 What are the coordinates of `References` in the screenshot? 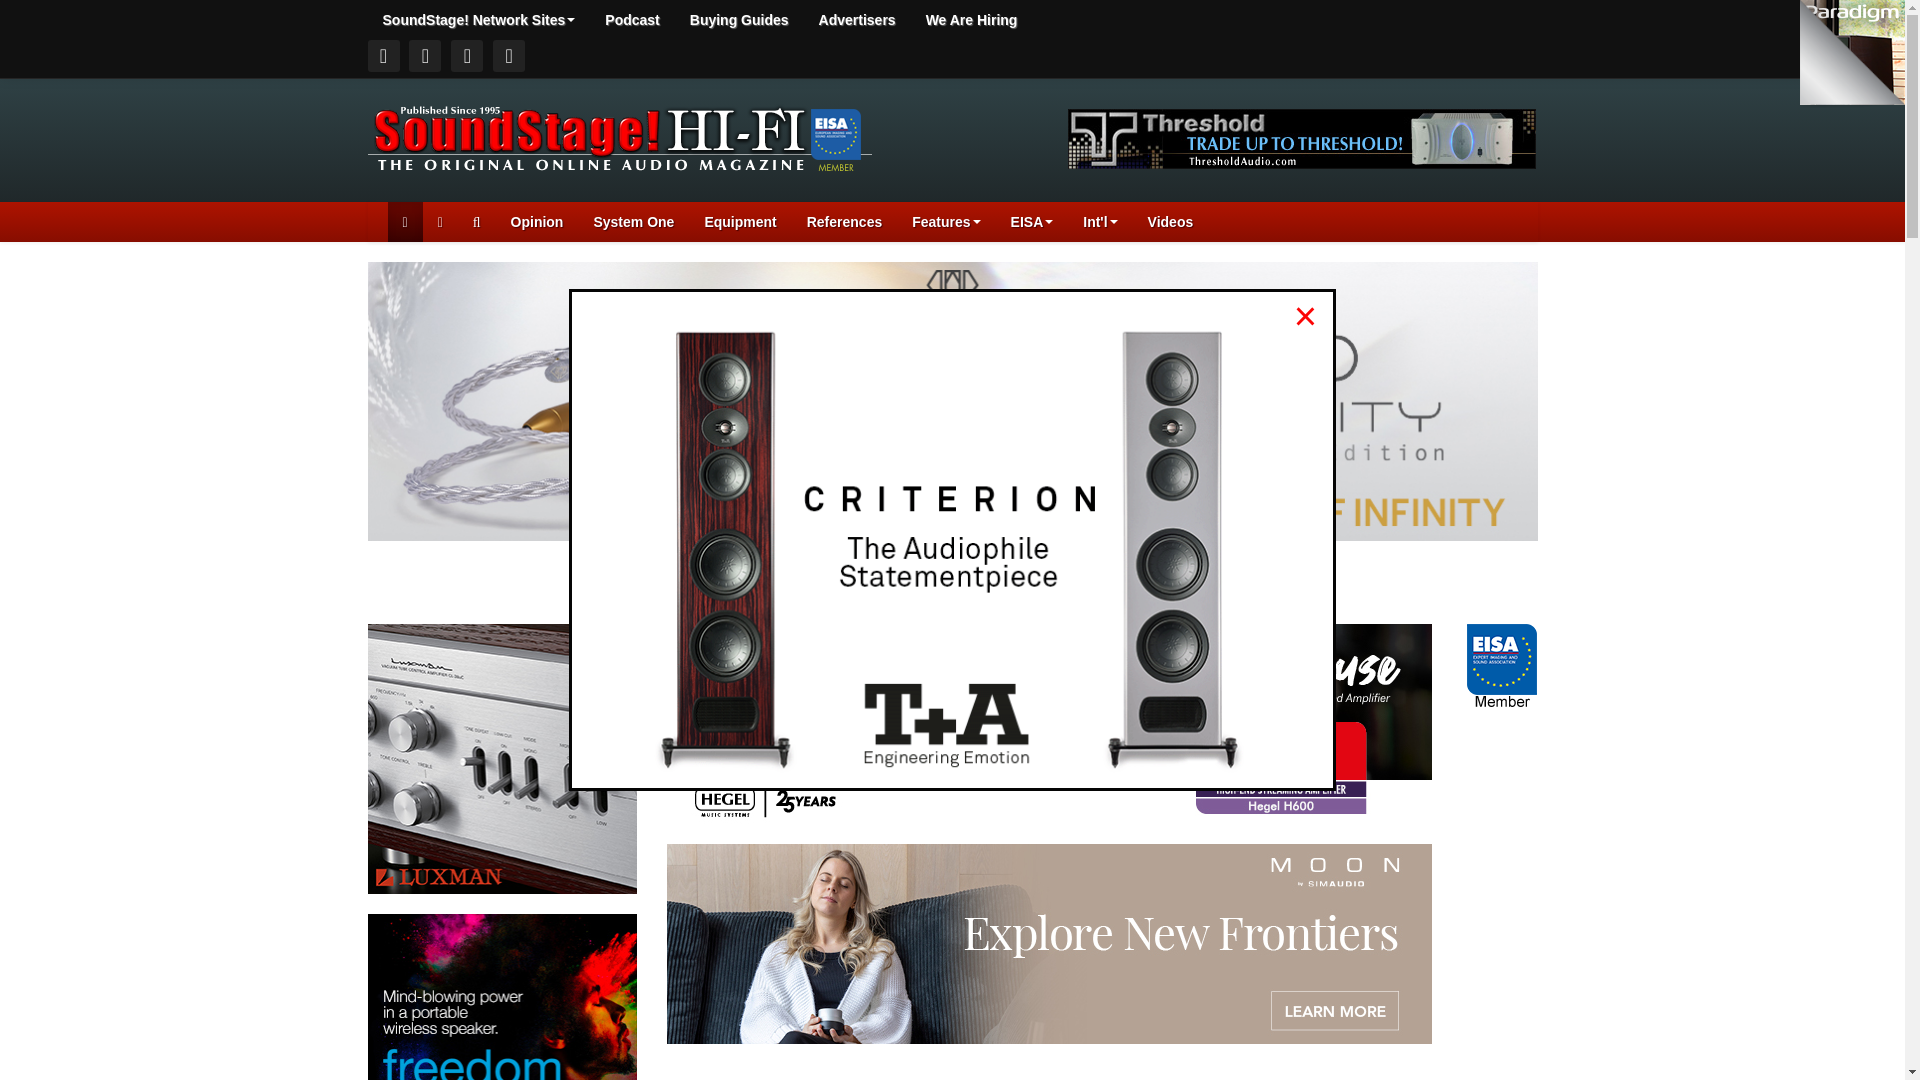 It's located at (844, 221).